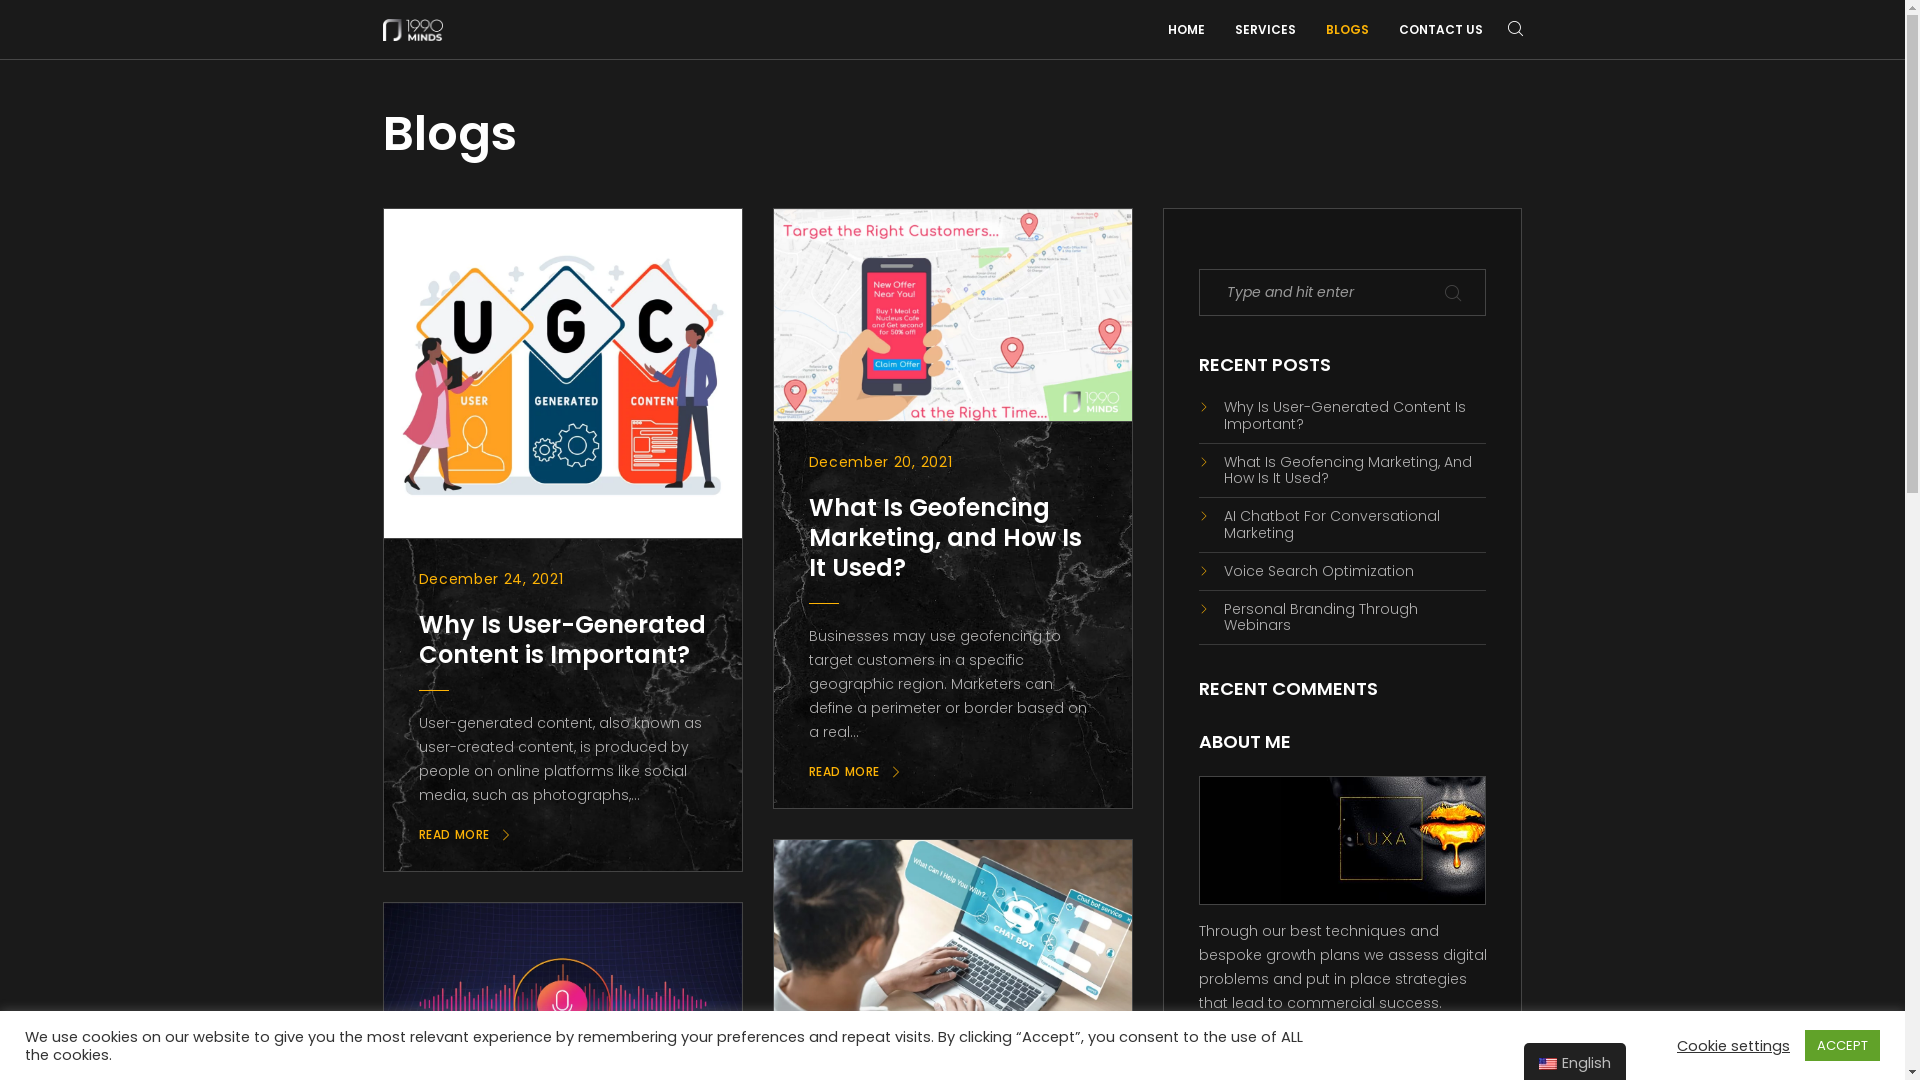 This screenshot has height=1080, width=1920. What do you see at coordinates (465, 835) in the screenshot?
I see `READ MORE` at bounding box center [465, 835].